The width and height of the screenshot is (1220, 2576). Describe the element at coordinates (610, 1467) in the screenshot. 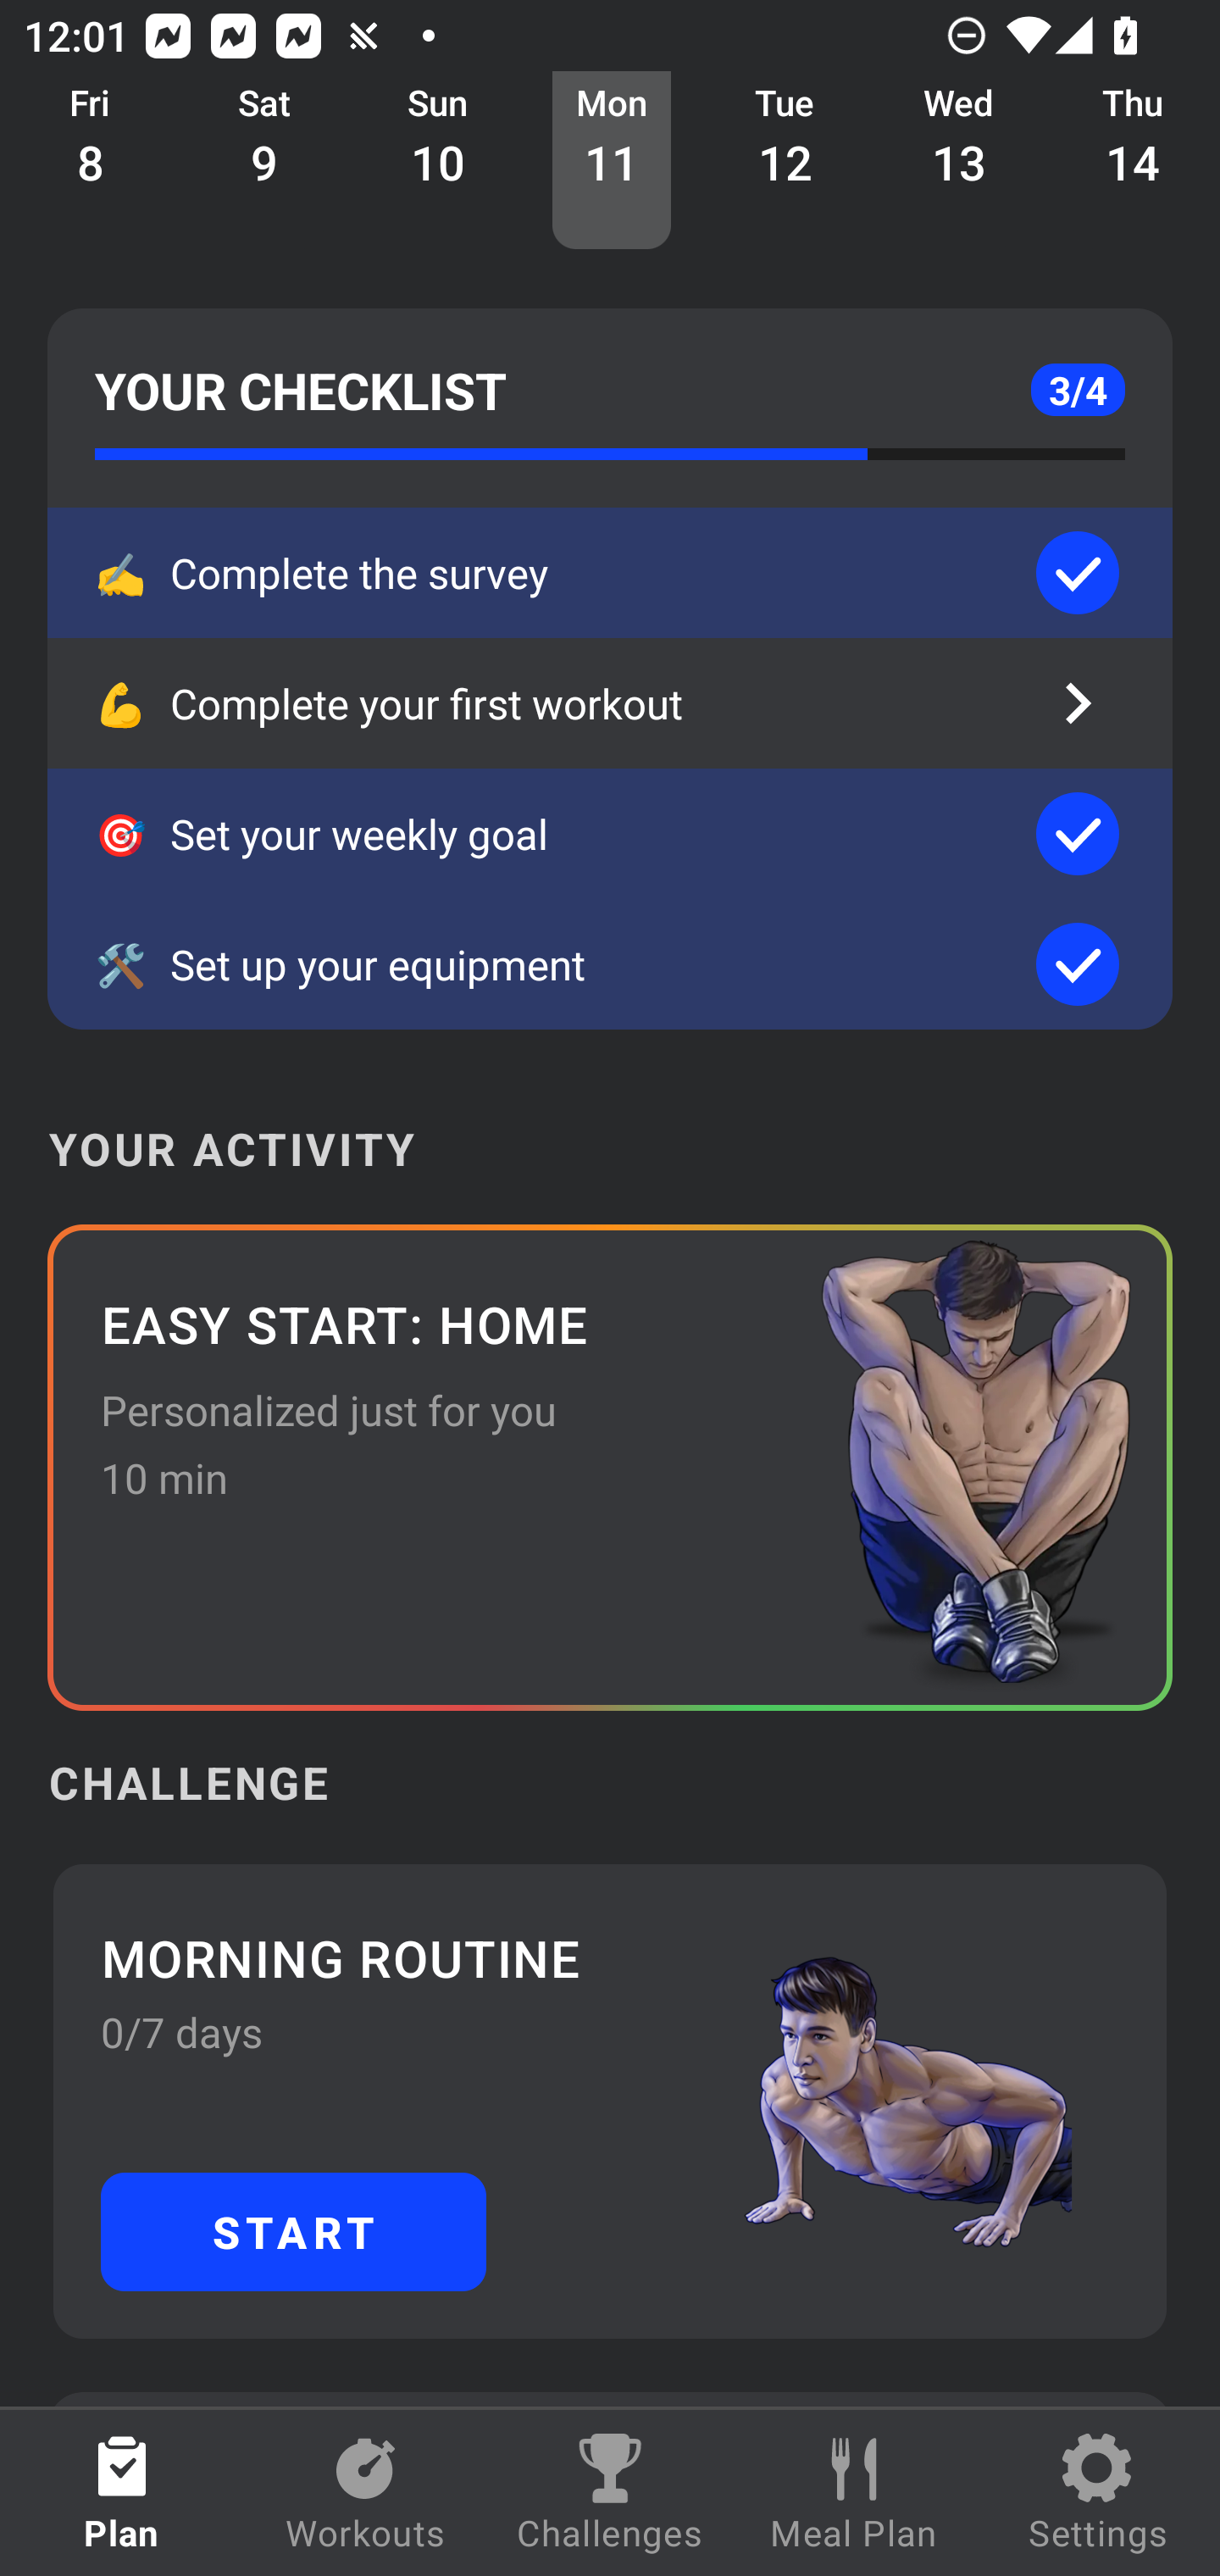

I see `EASY START: HOME Personalized just for you 10 min` at that location.